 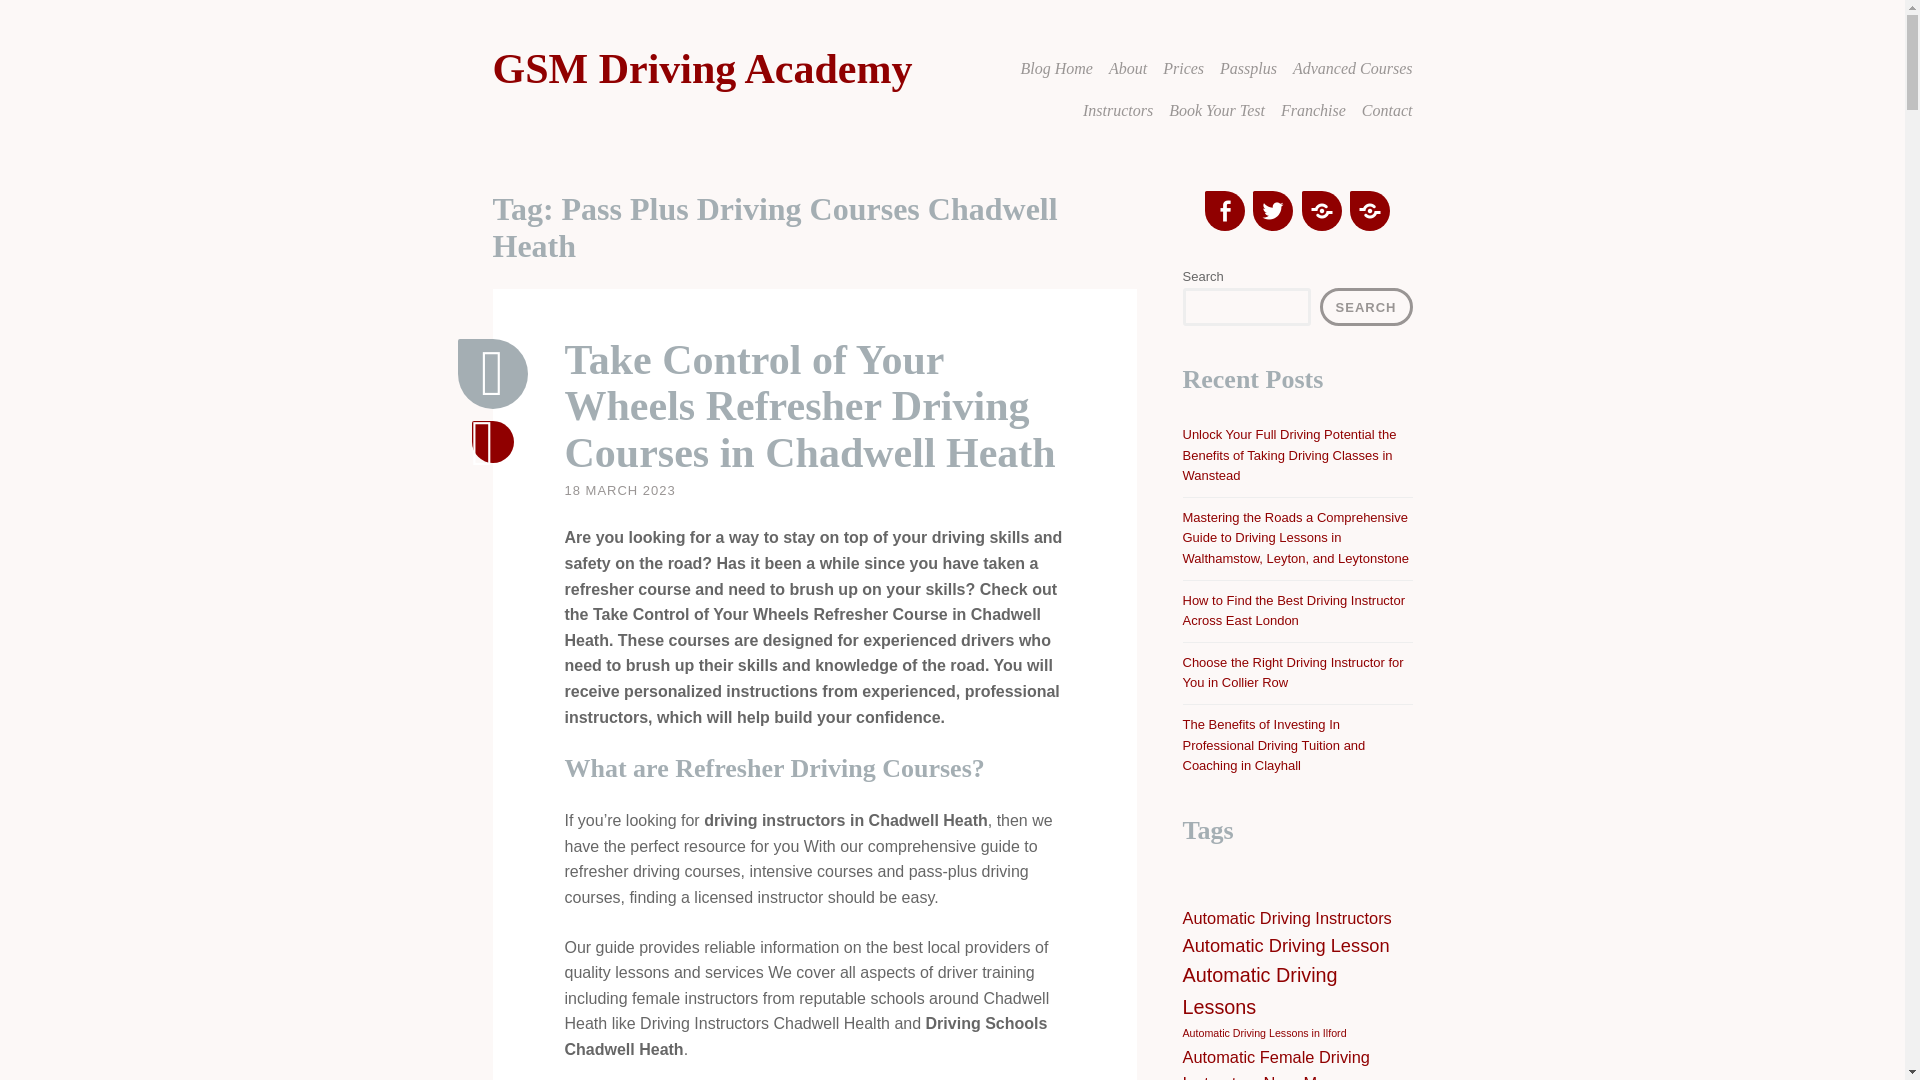 What do you see at coordinates (1128, 68) in the screenshot?
I see `About` at bounding box center [1128, 68].